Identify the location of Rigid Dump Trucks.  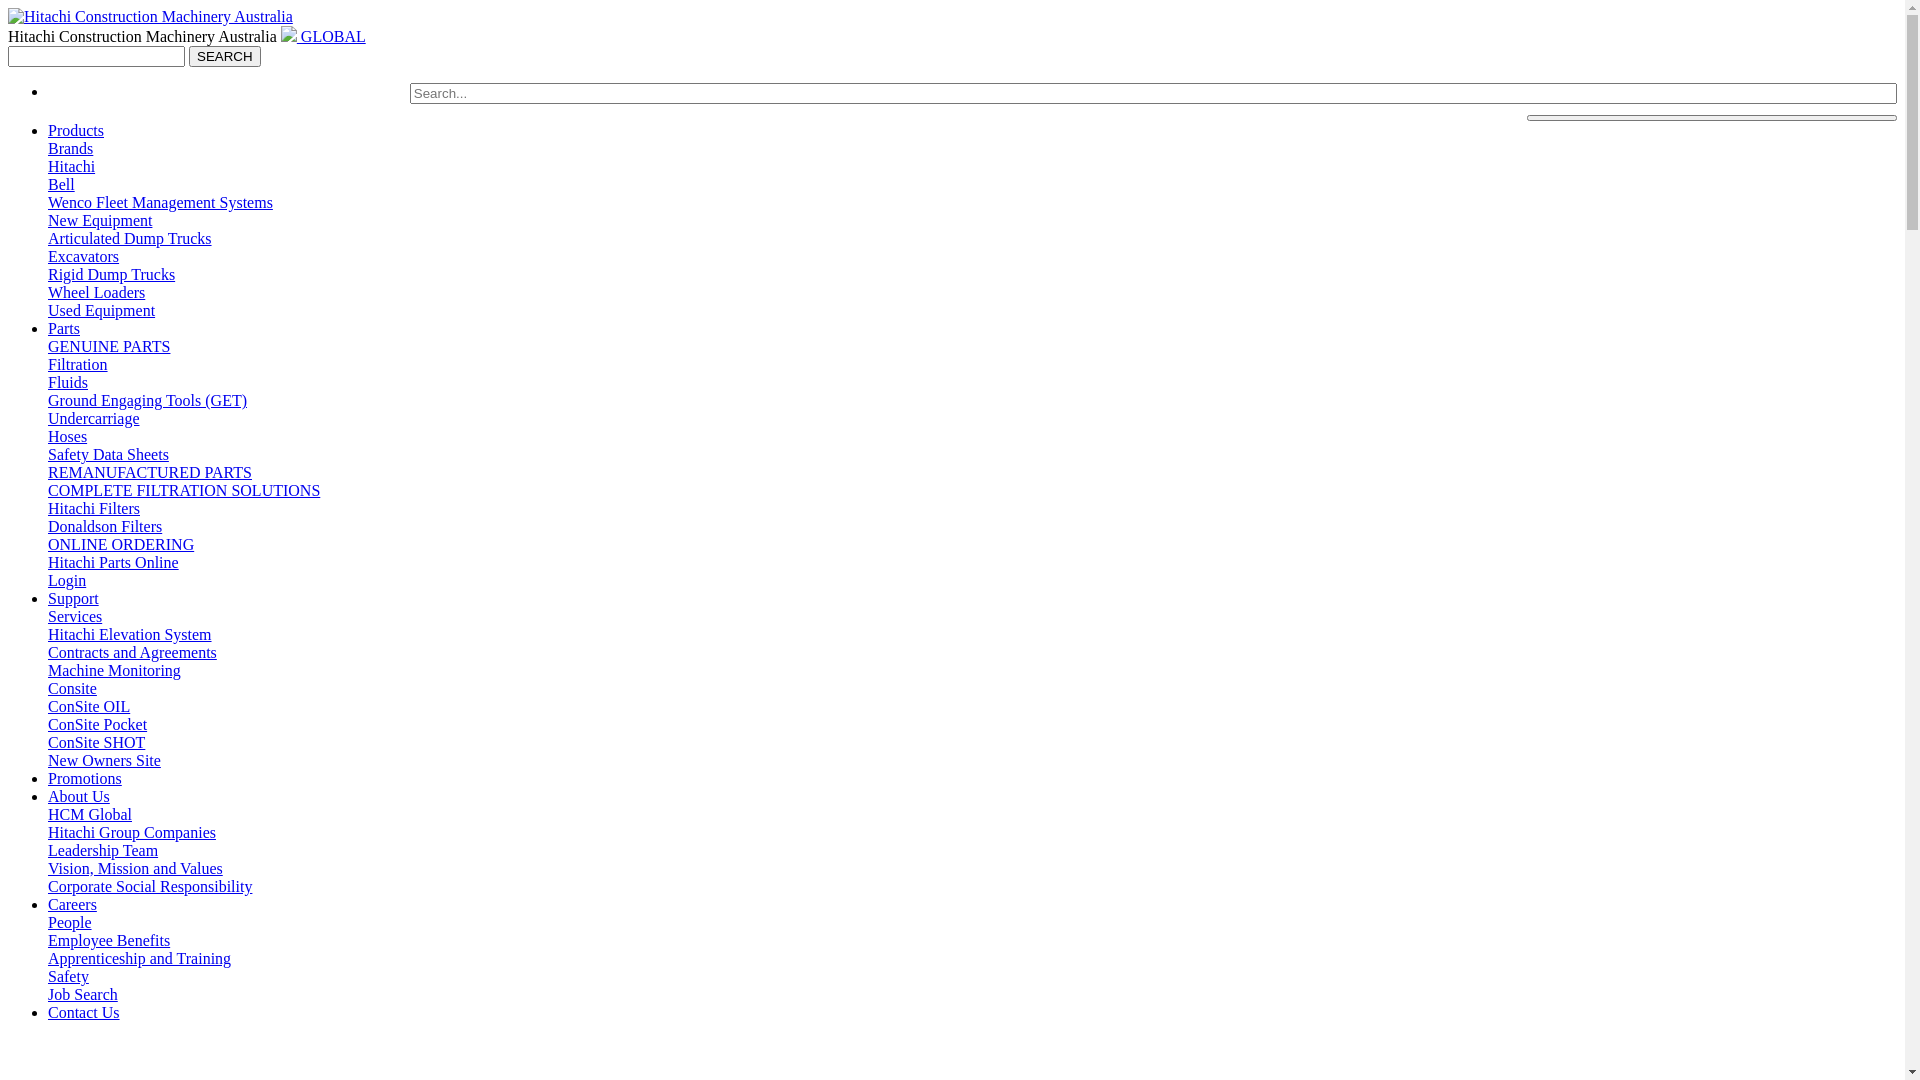
(112, 274).